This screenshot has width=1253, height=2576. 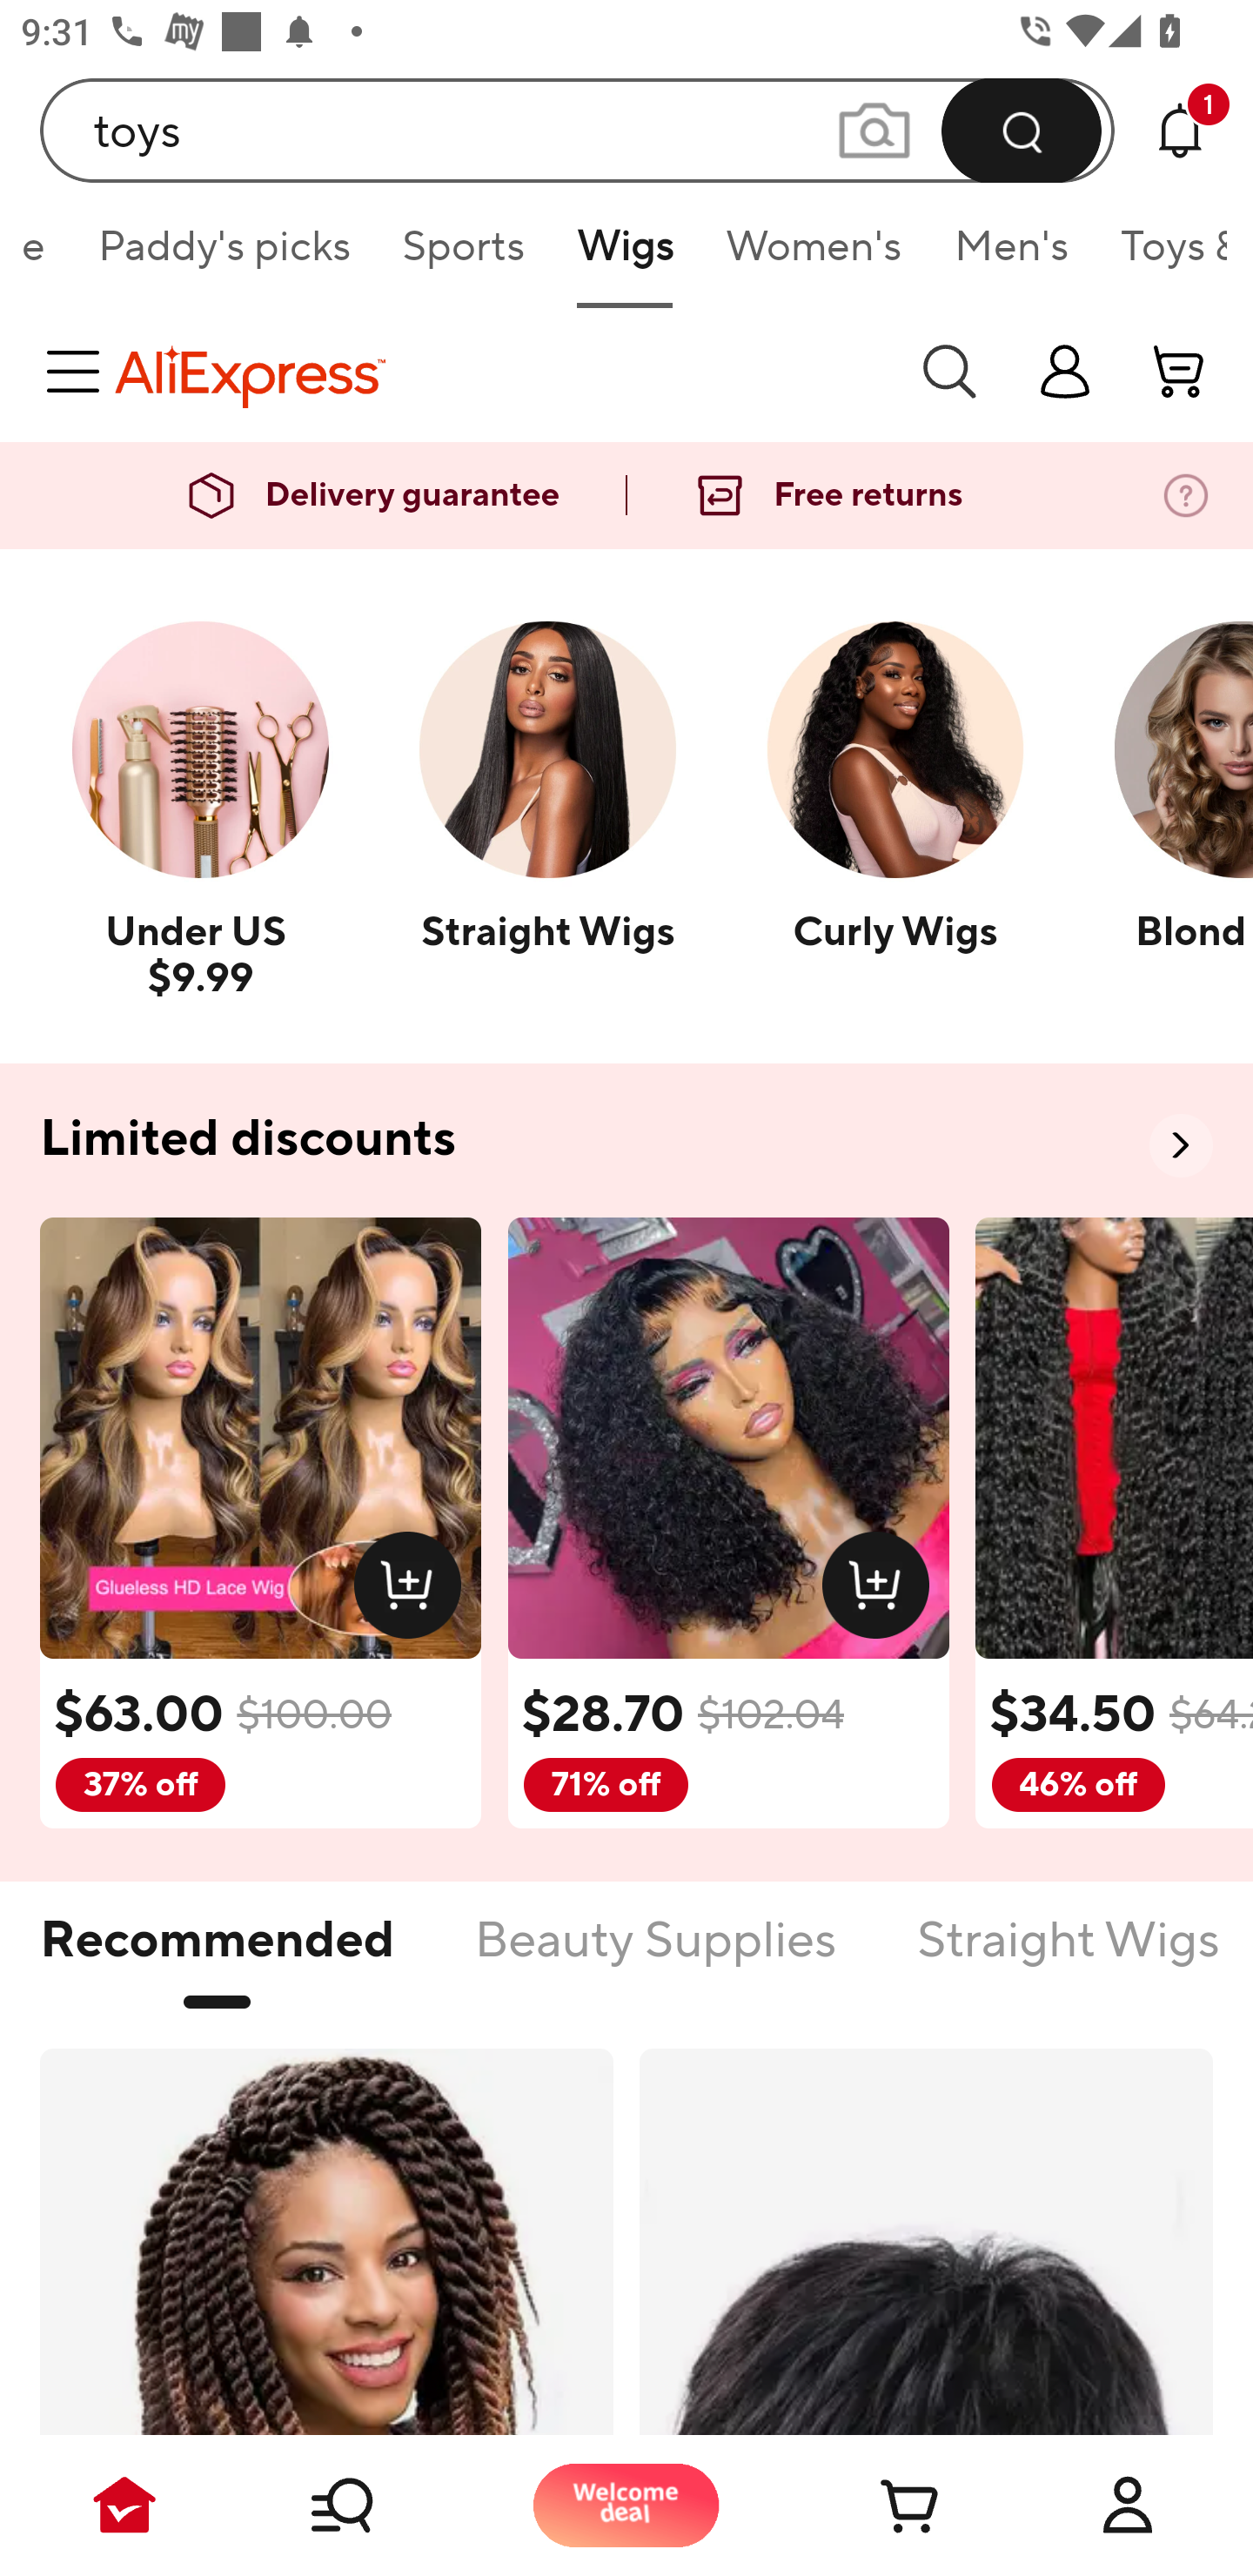 What do you see at coordinates (414, 1591) in the screenshot?
I see `128x128.png_` at bounding box center [414, 1591].